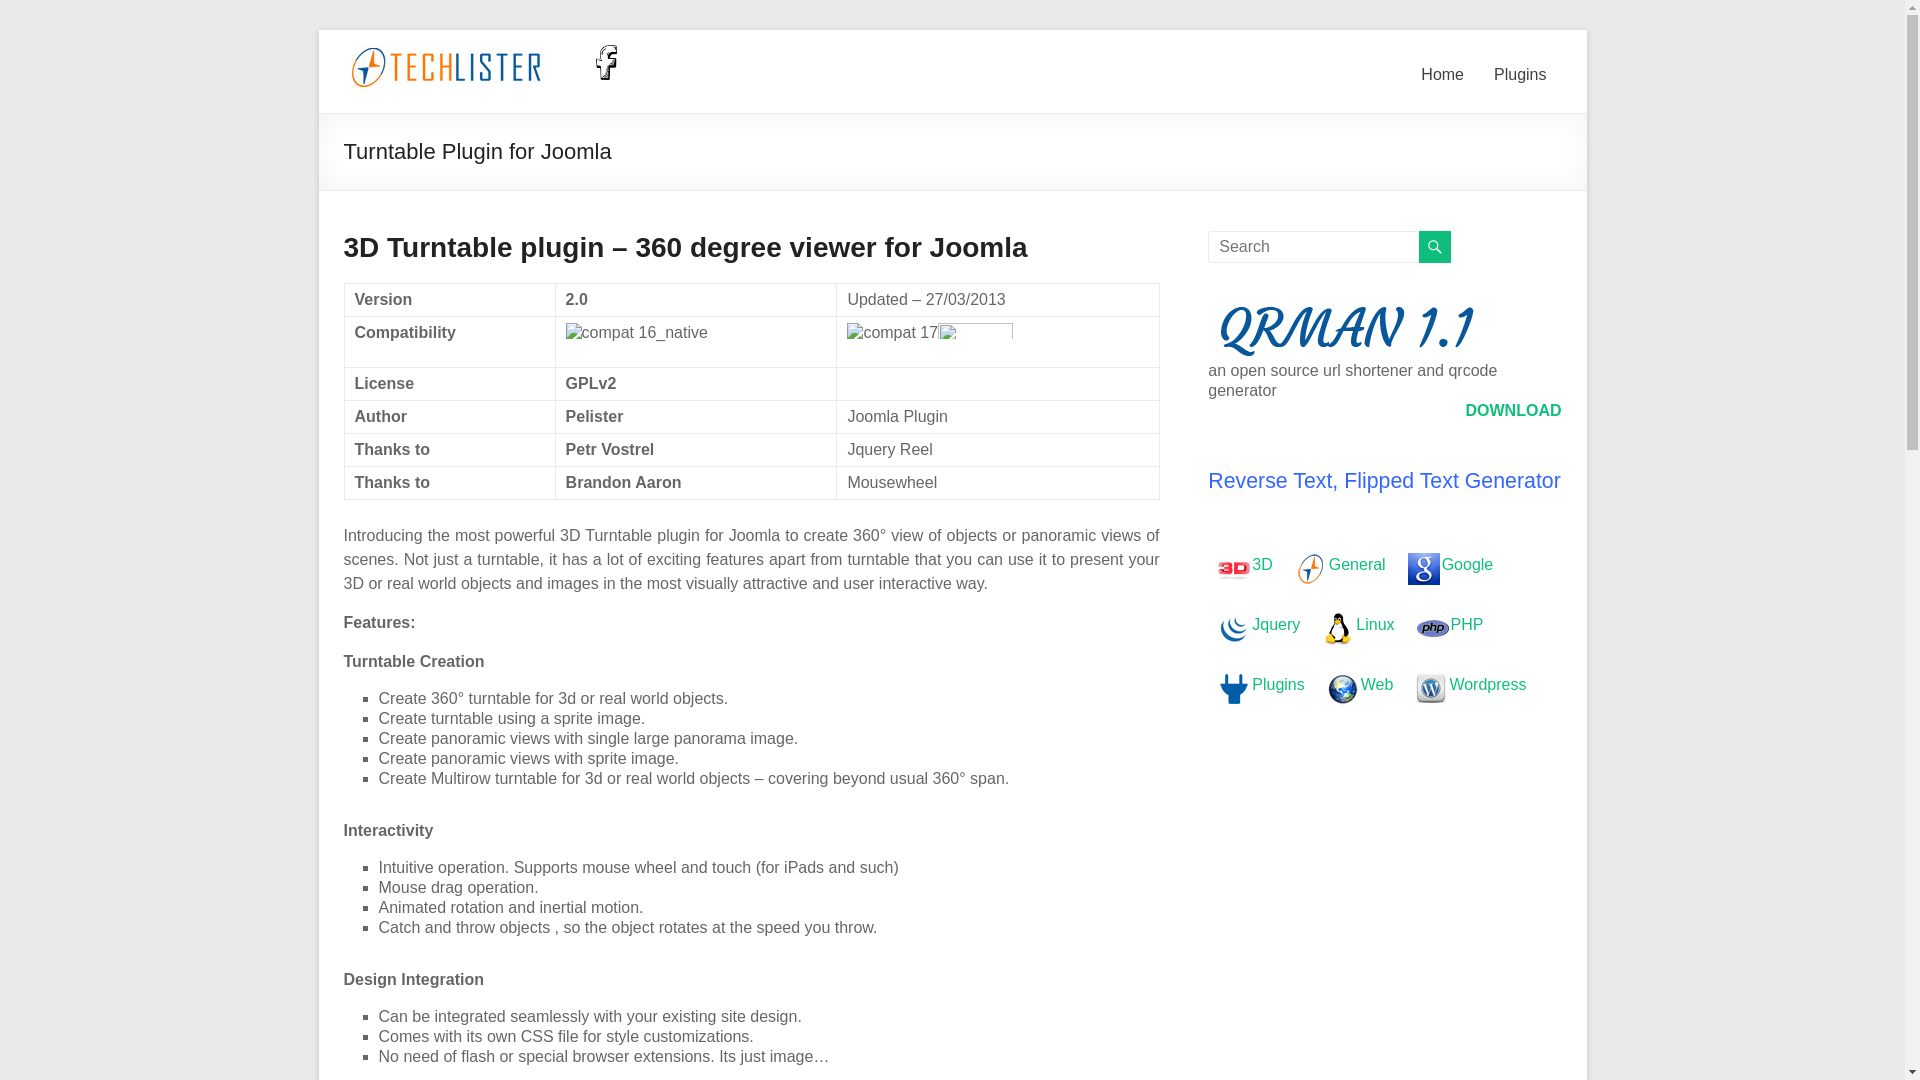  I want to click on Web, so click(1342, 688).